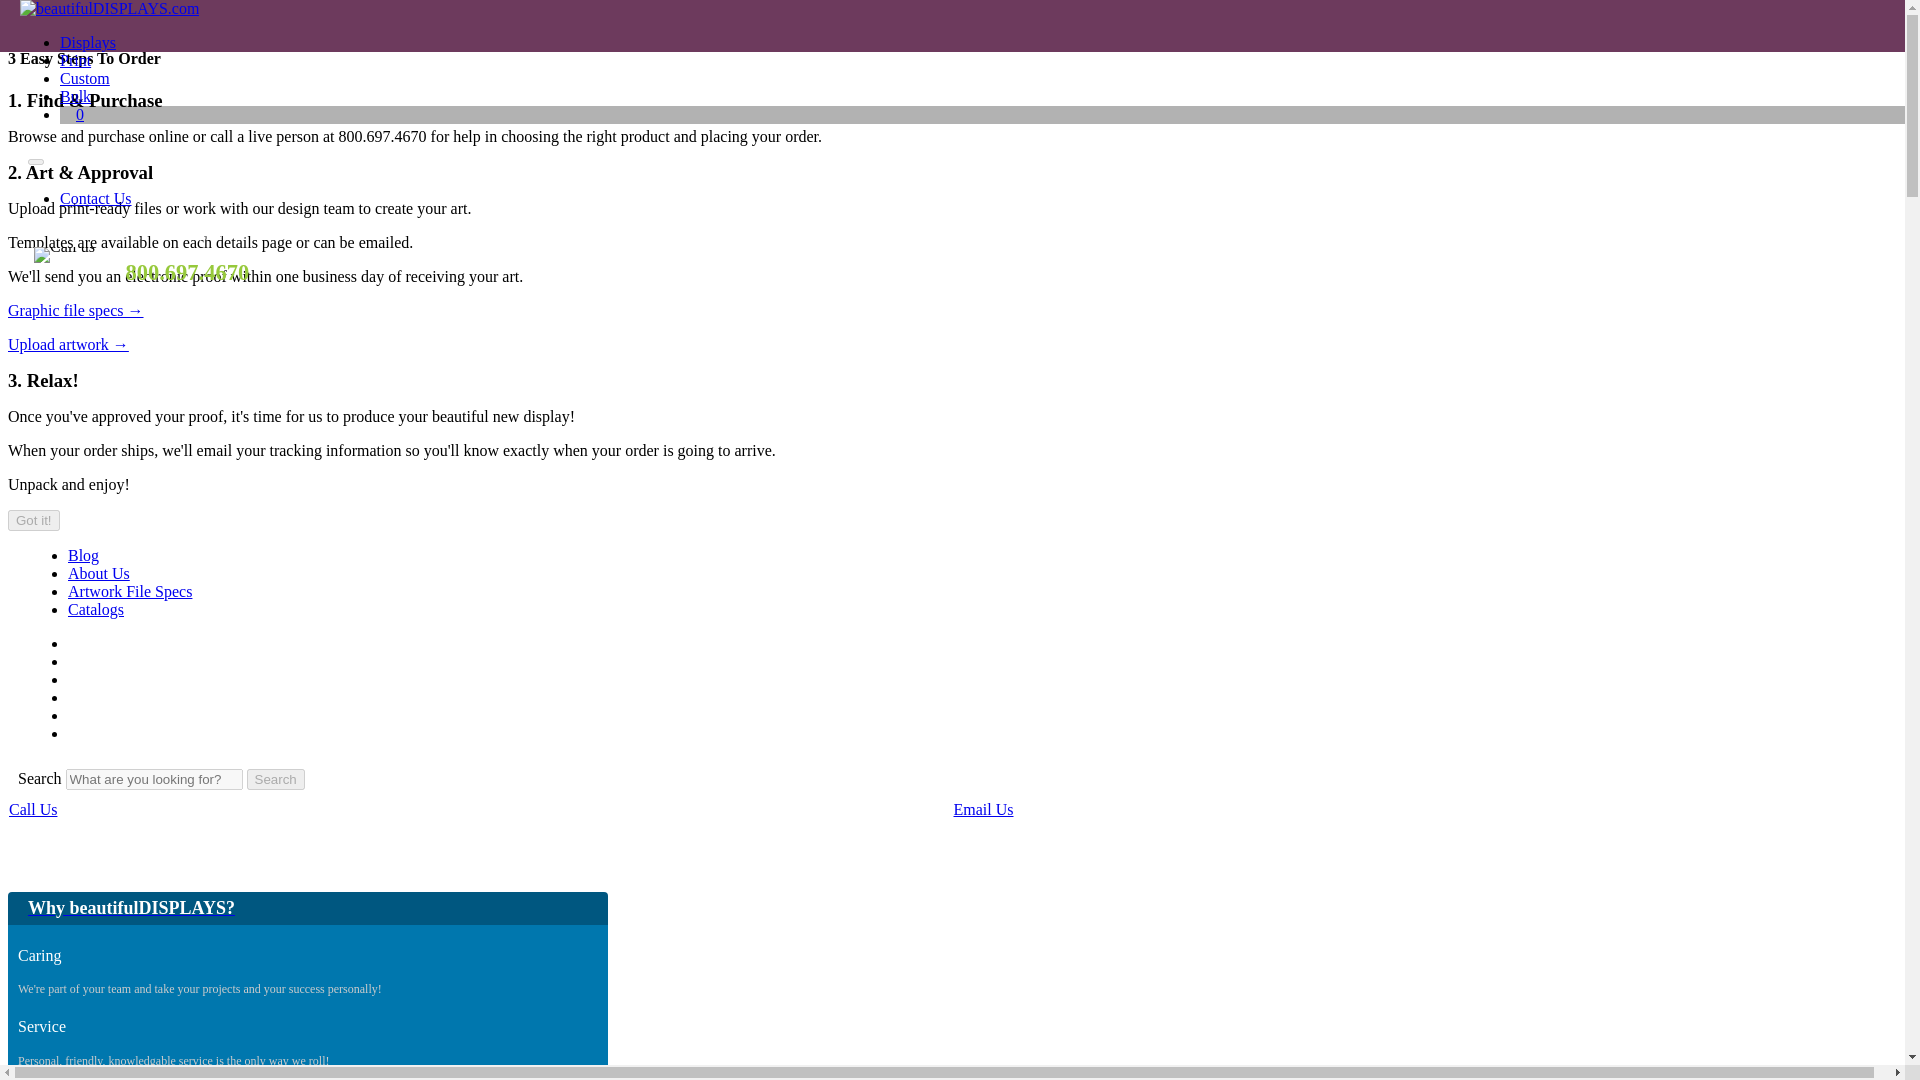 The height and width of the screenshot is (1080, 1920). I want to click on 0, so click(79, 114).